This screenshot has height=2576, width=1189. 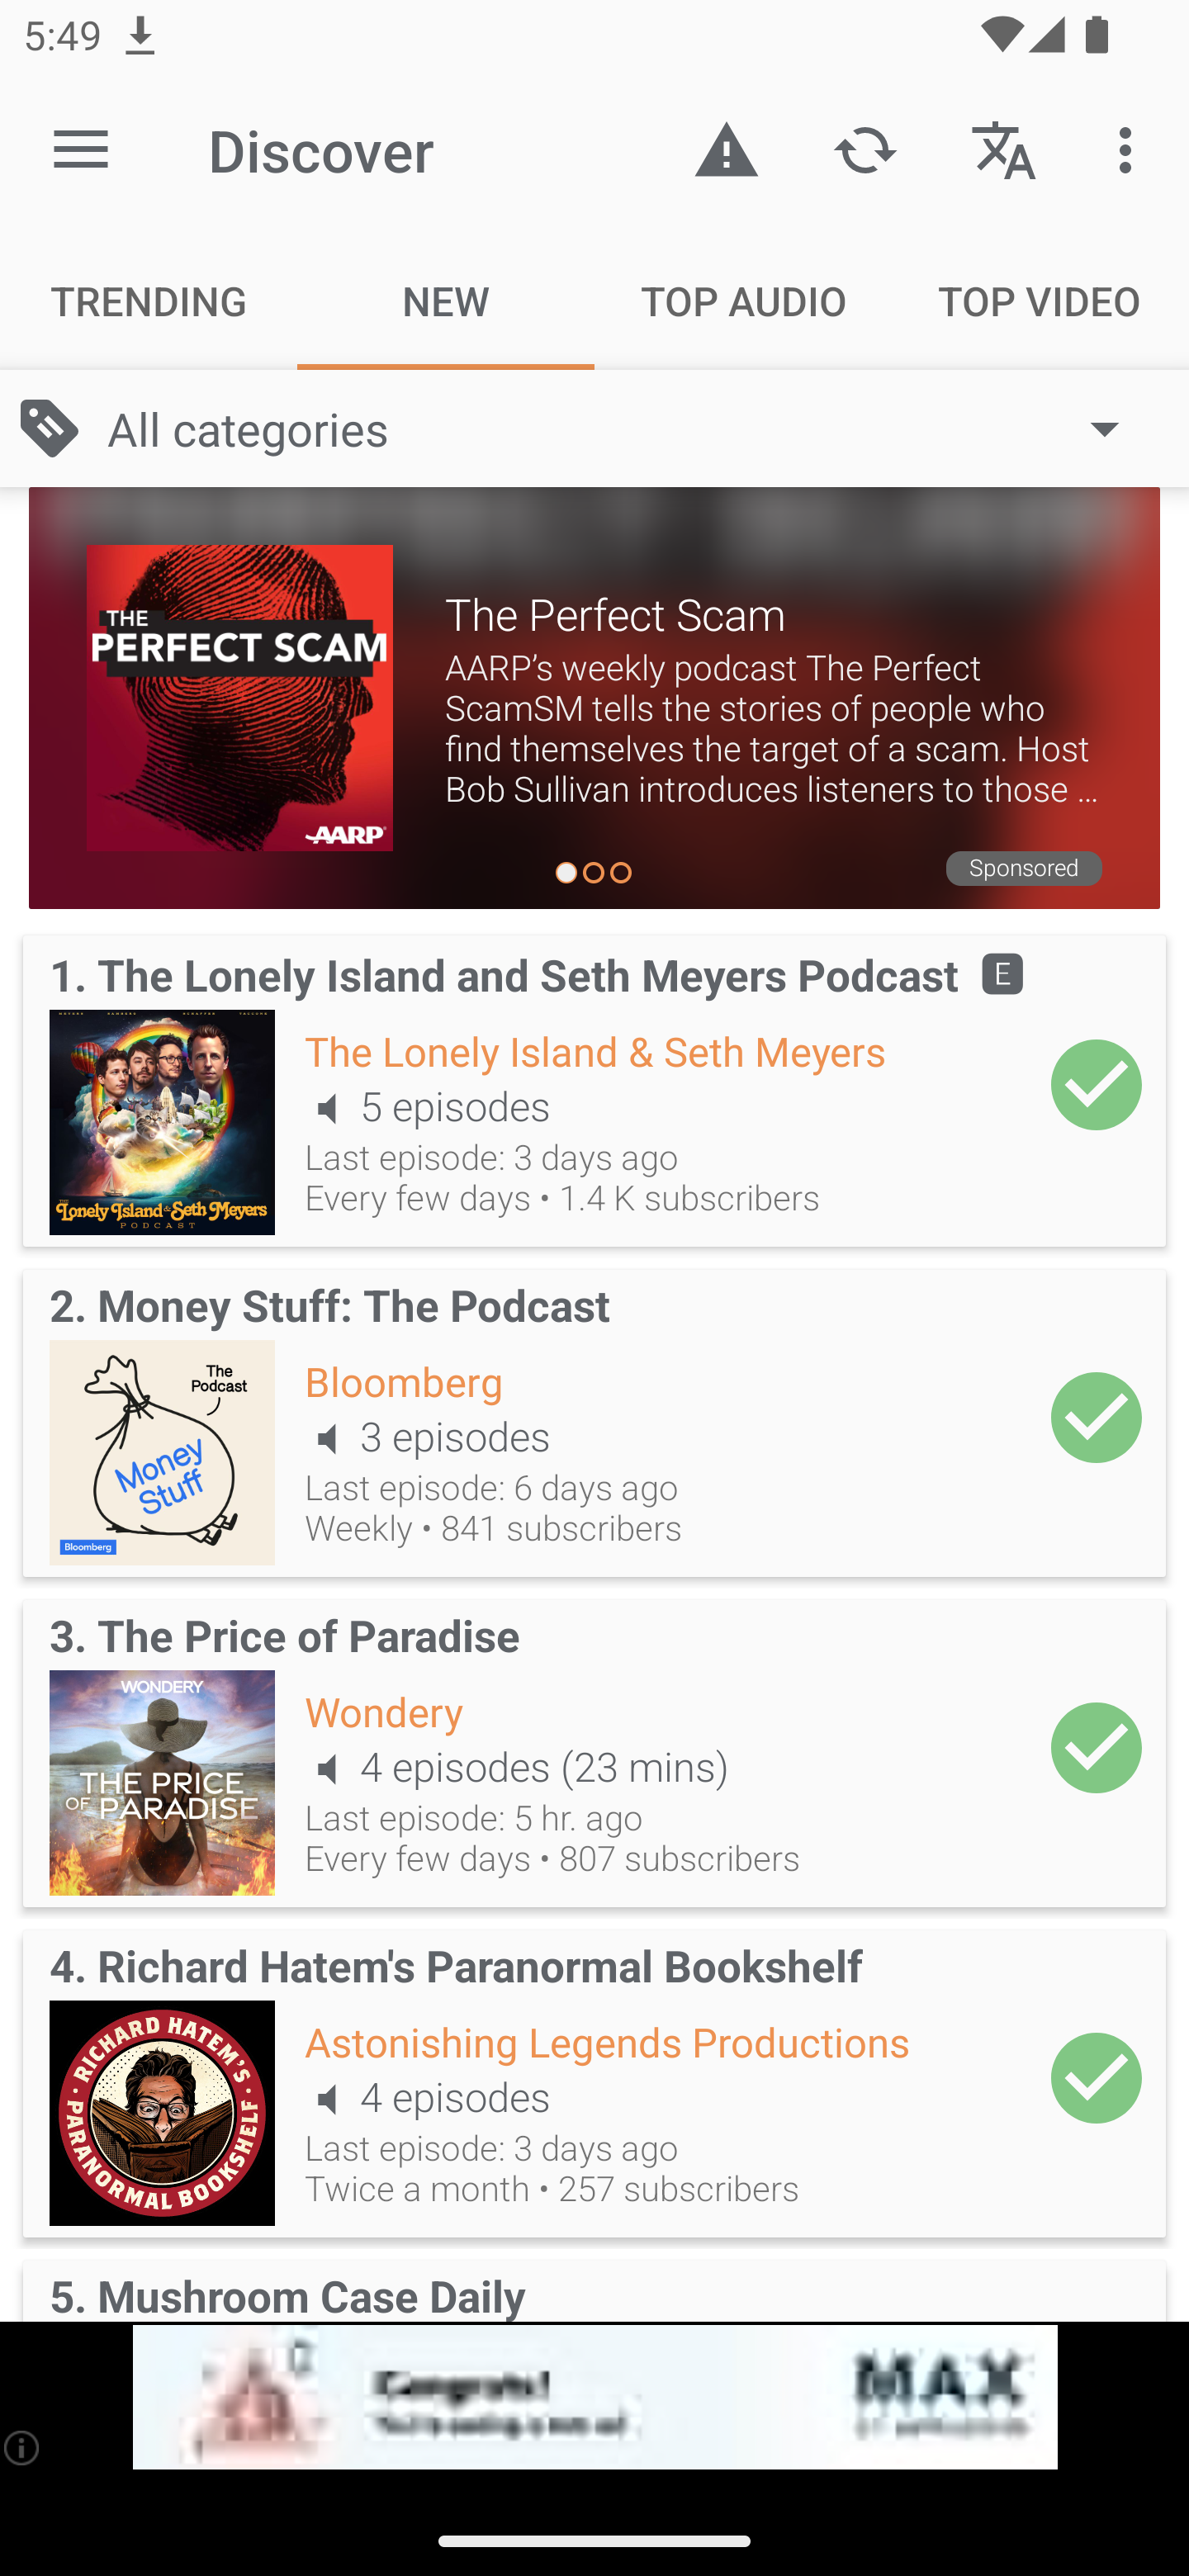 I want to click on More options, so click(x=1131, y=149).